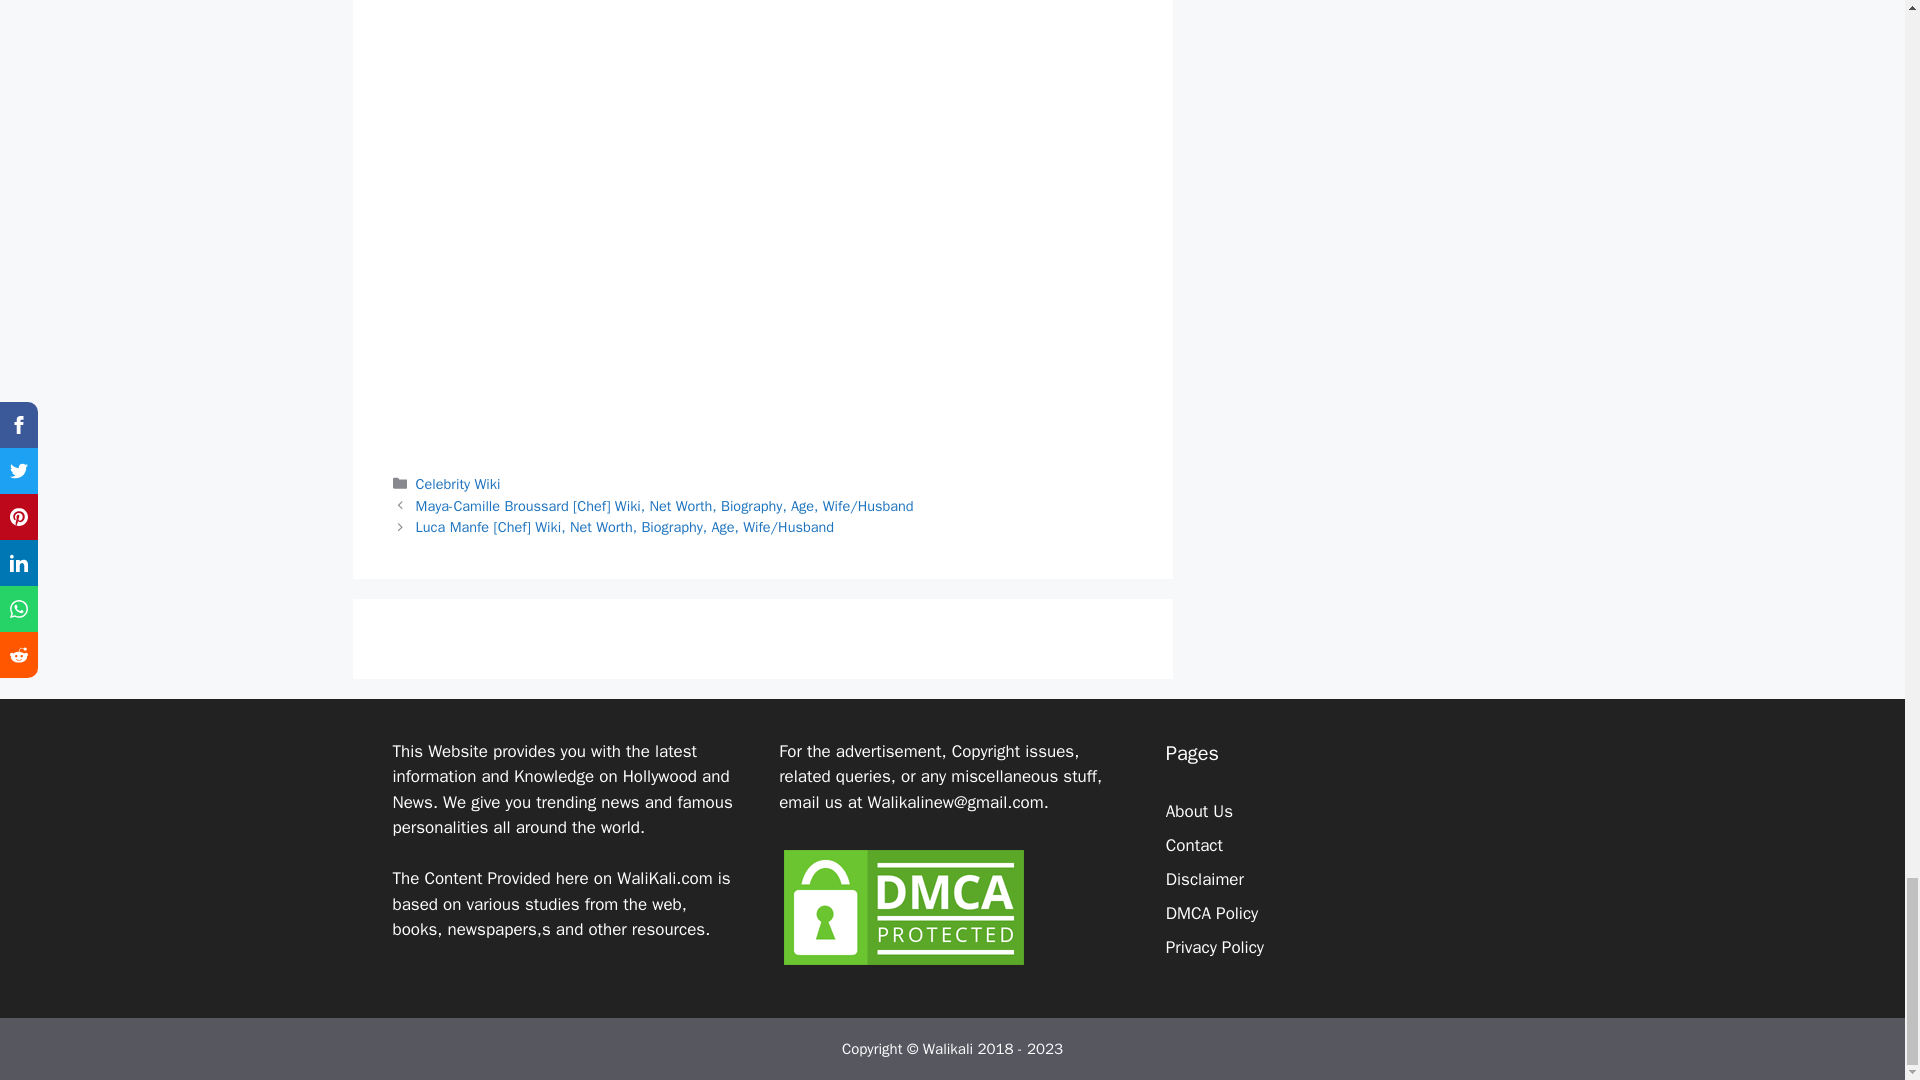 The height and width of the screenshot is (1080, 1920). What do you see at coordinates (1194, 845) in the screenshot?
I see `Contact` at bounding box center [1194, 845].